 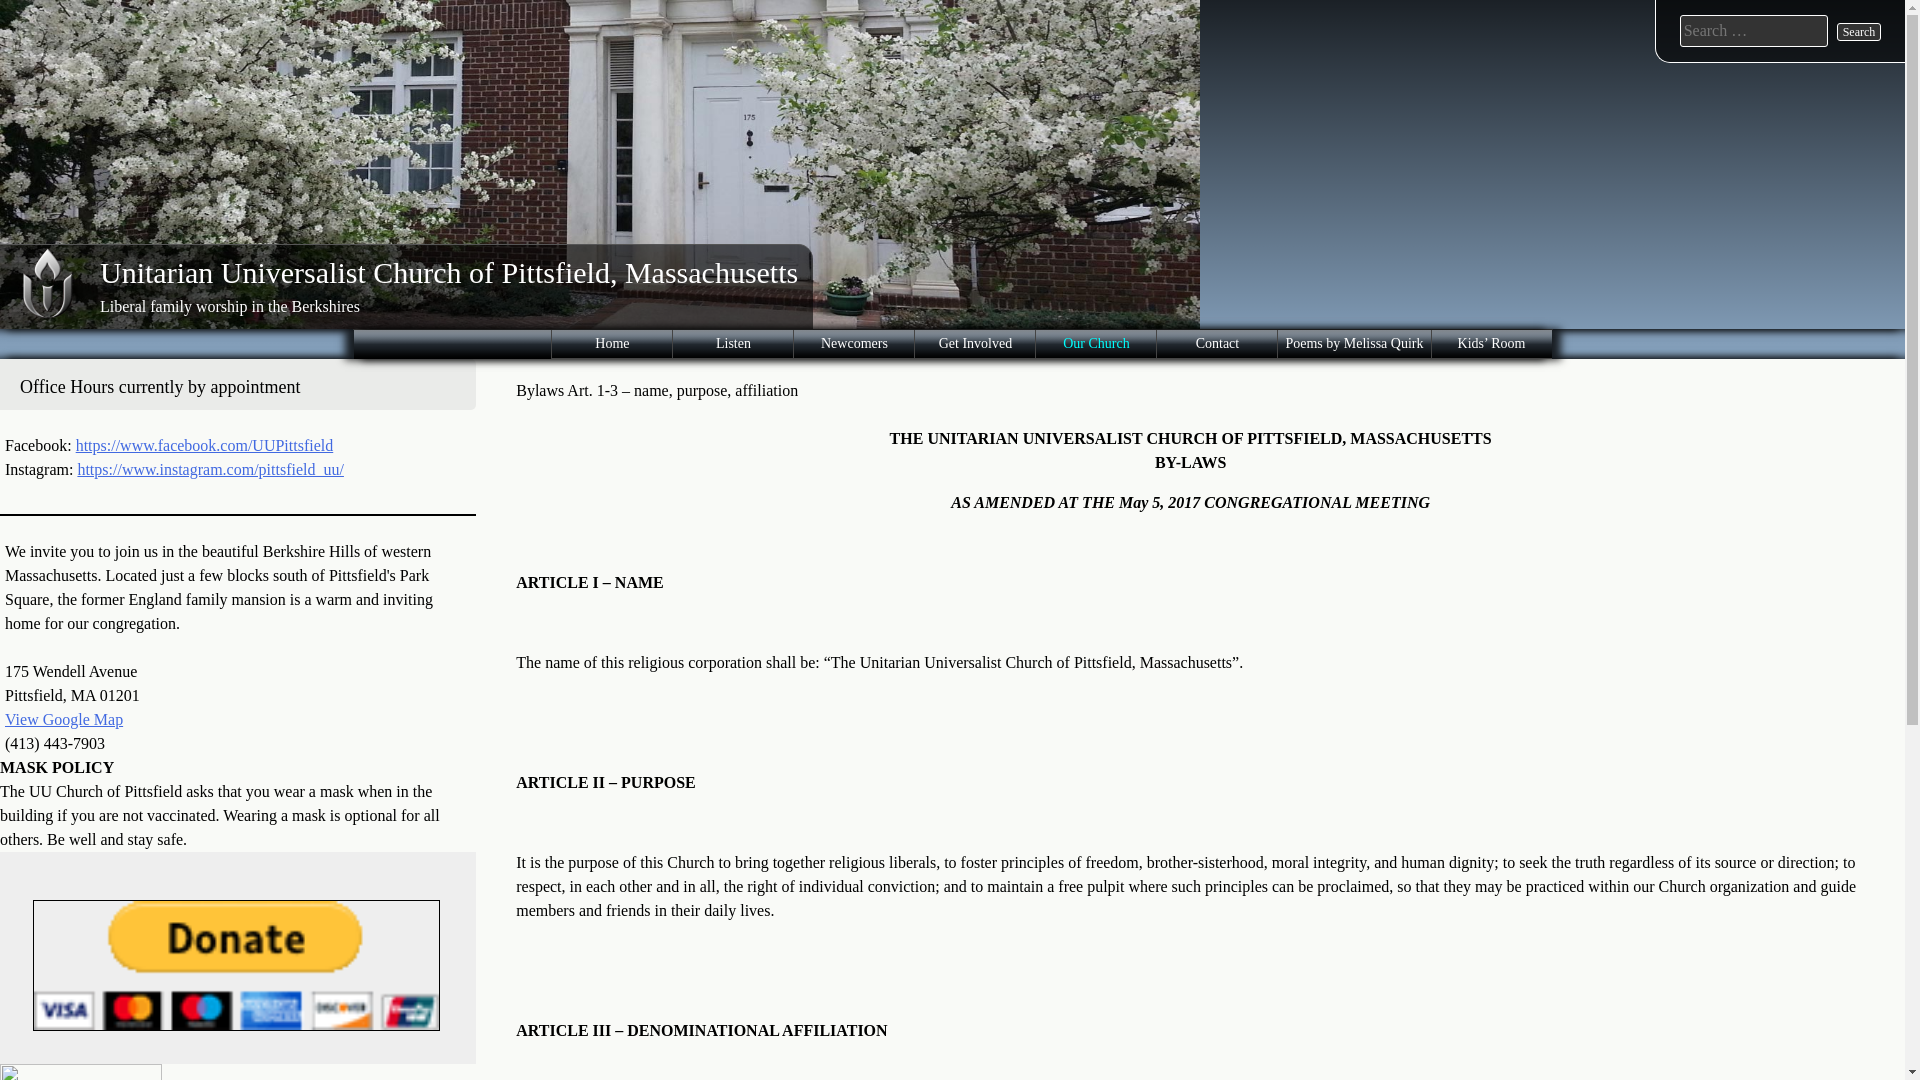 I want to click on Listen, so click(x=1216, y=344).